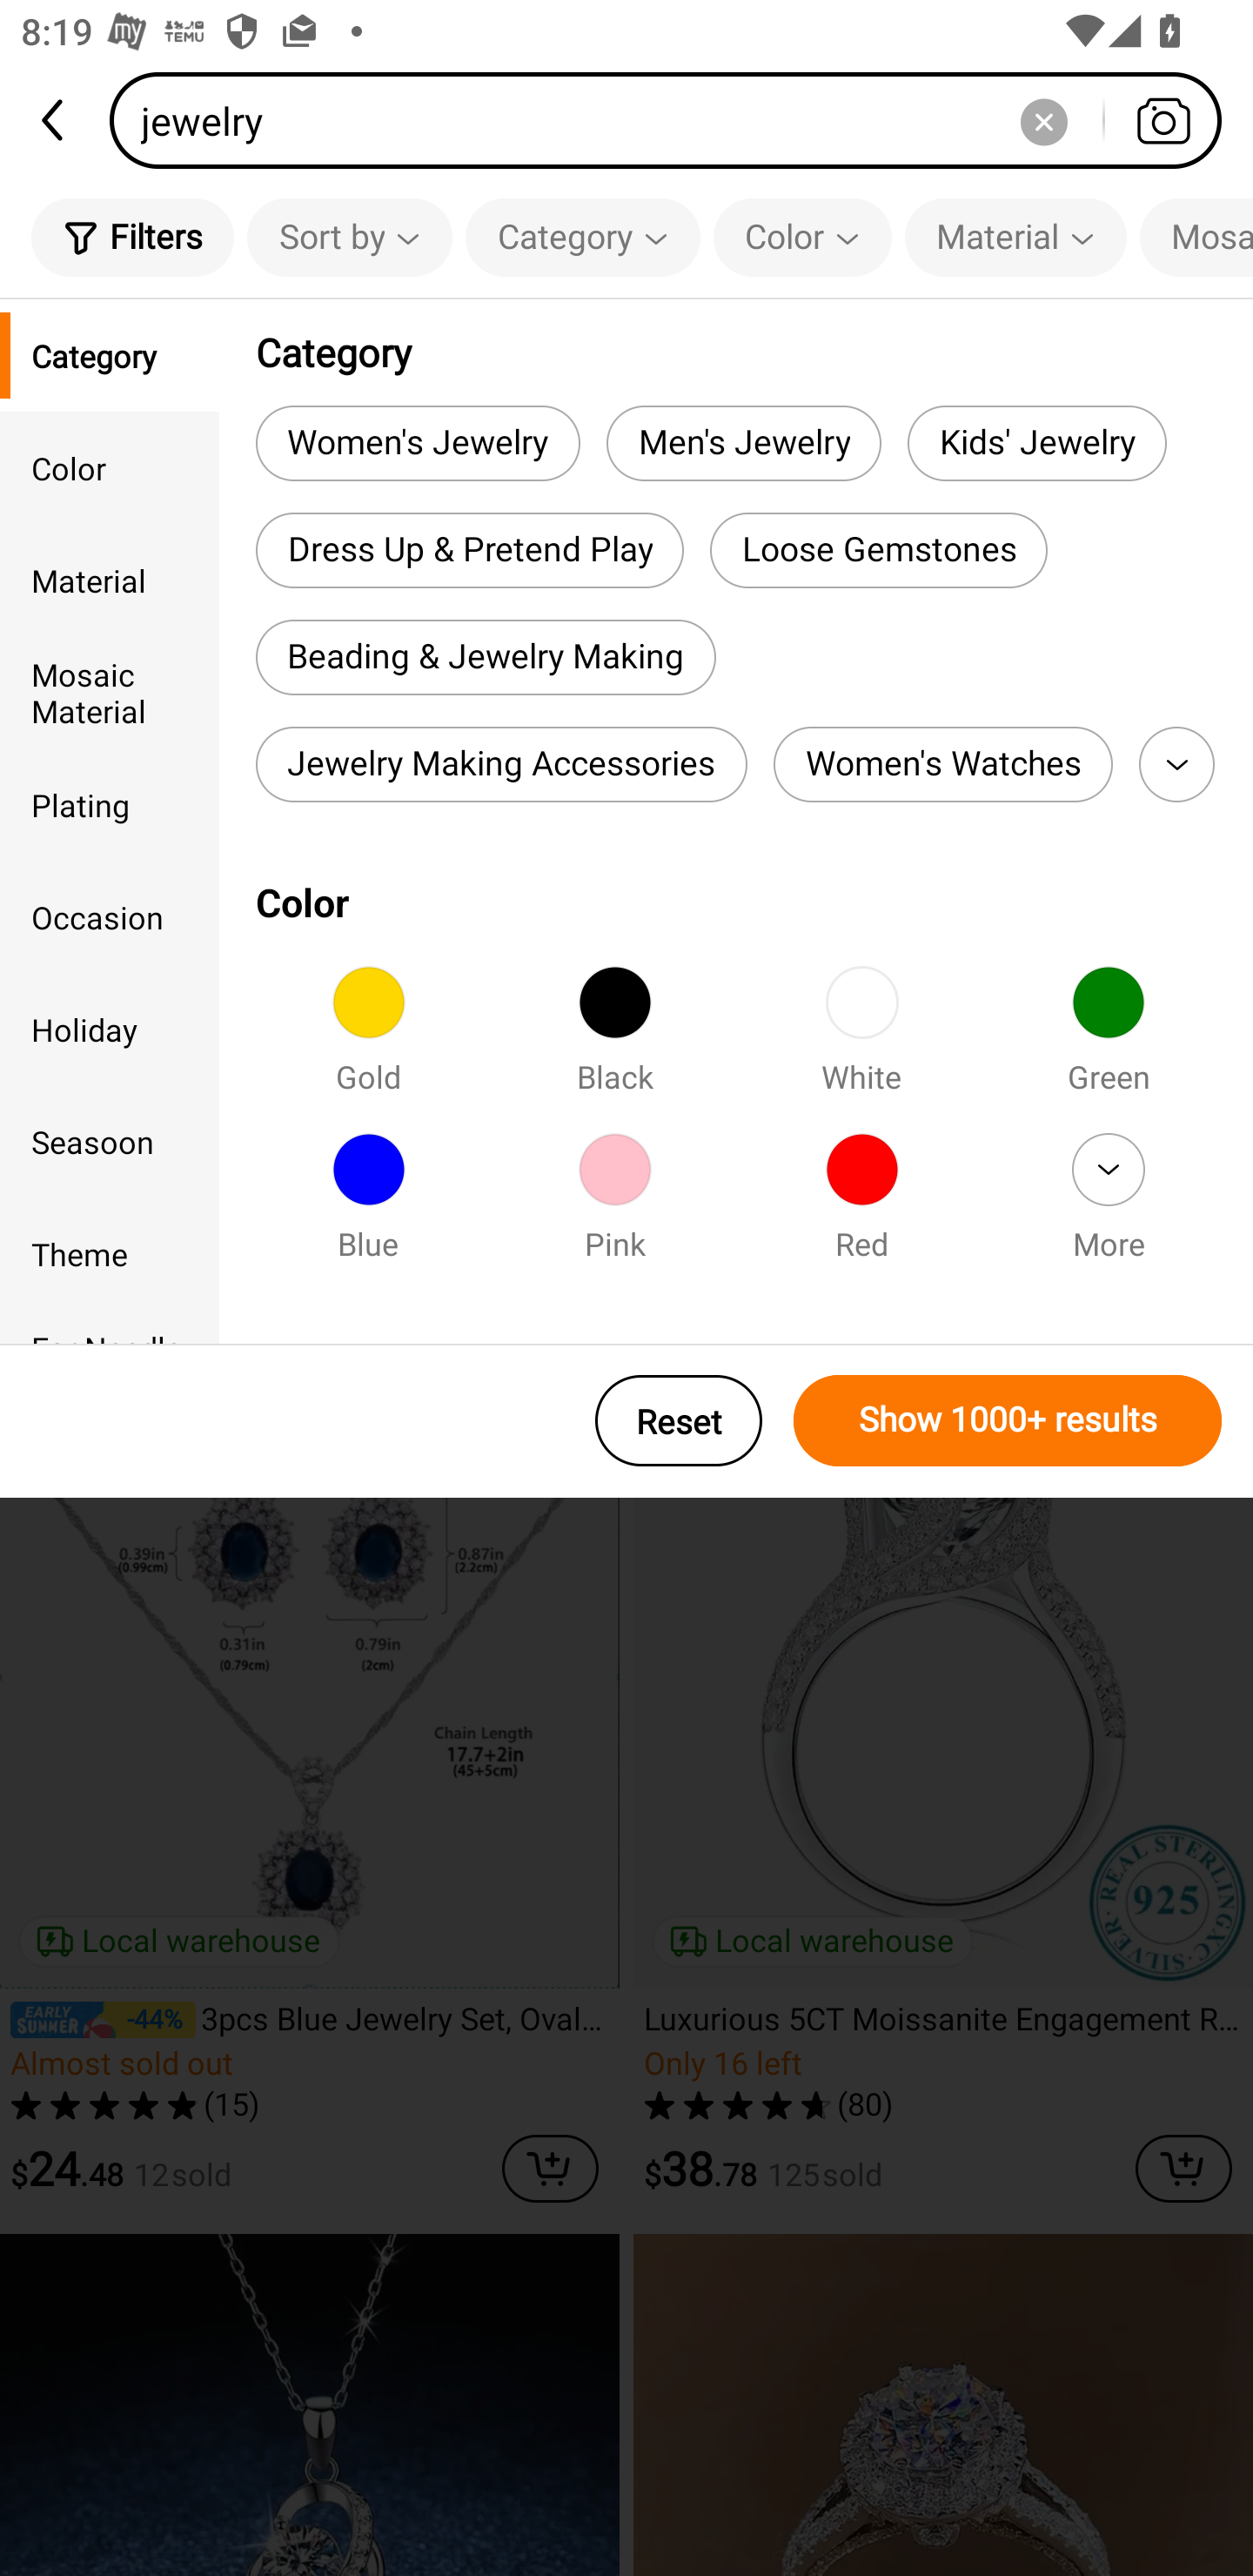  Describe the element at coordinates (583, 237) in the screenshot. I see `Category` at that location.